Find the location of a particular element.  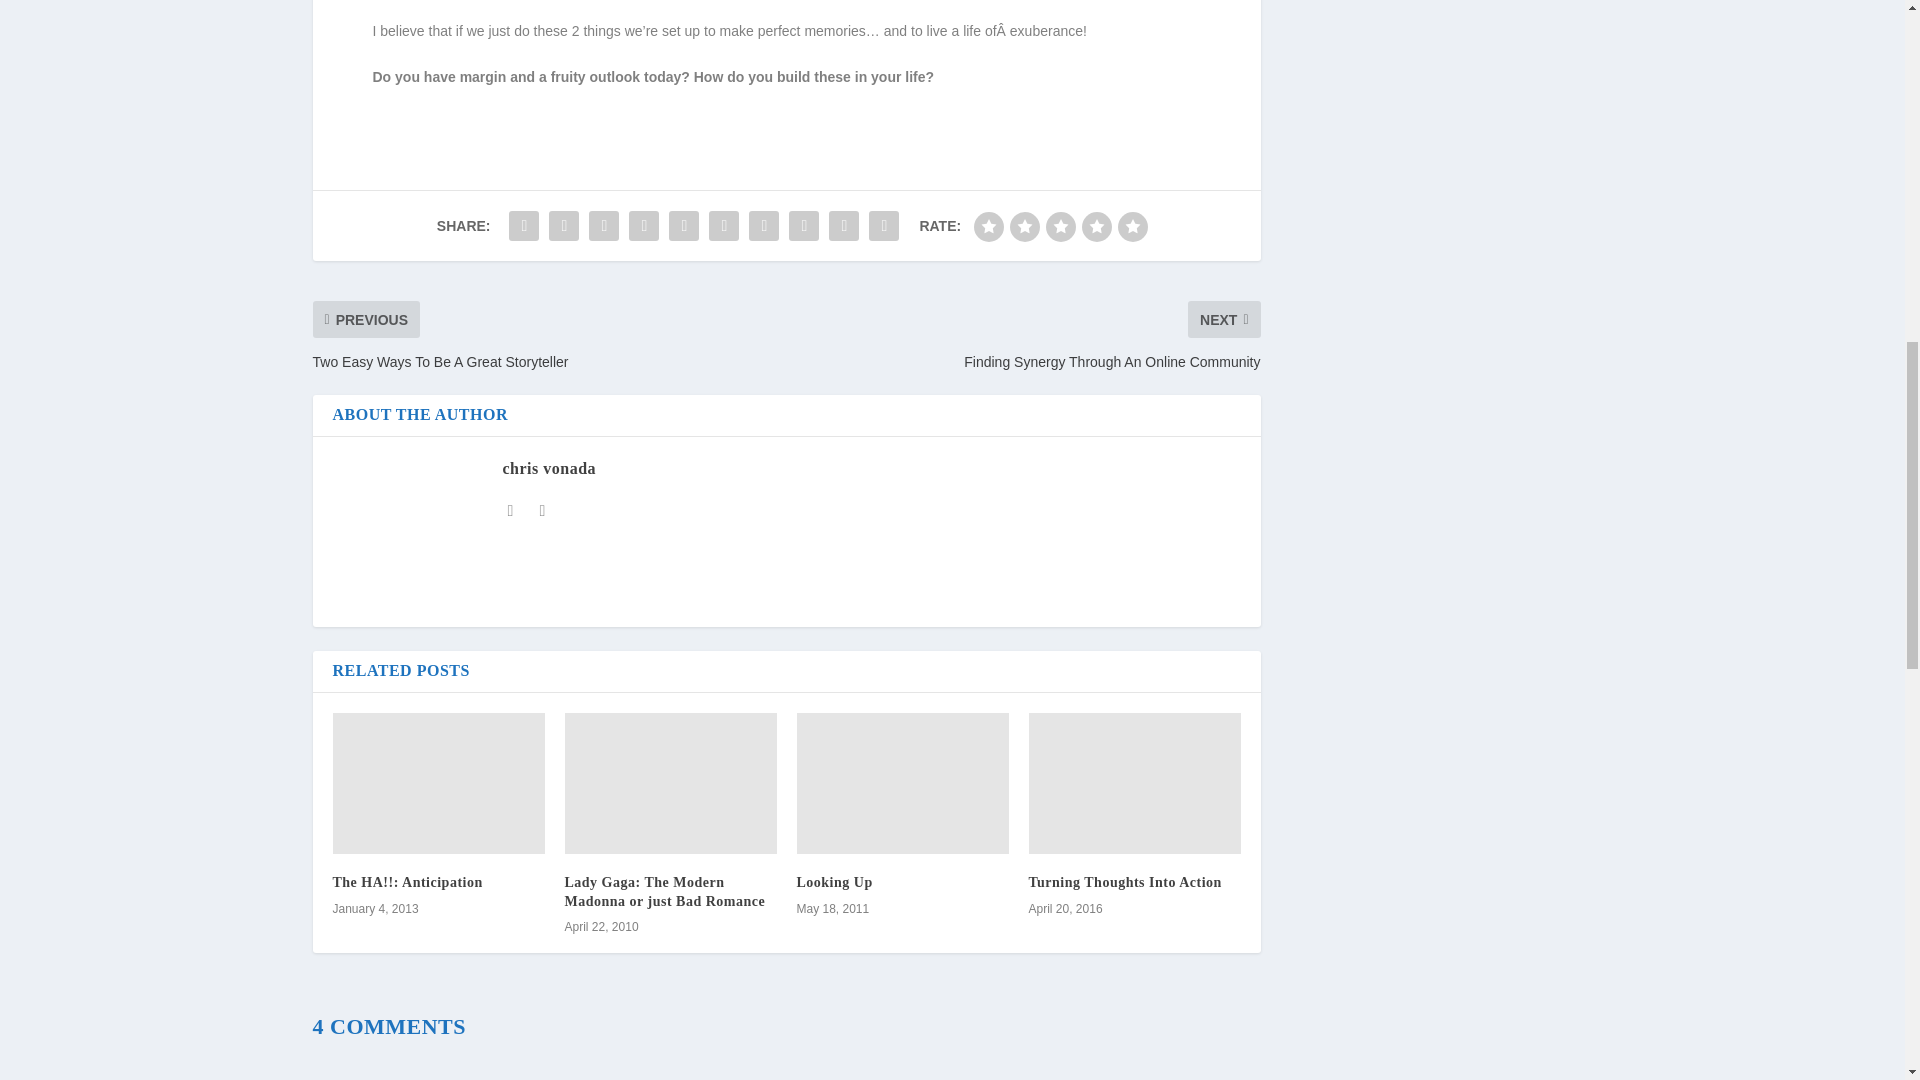

Share "How To Make A Perfect Memory" via LinkedIn is located at coordinates (724, 226).